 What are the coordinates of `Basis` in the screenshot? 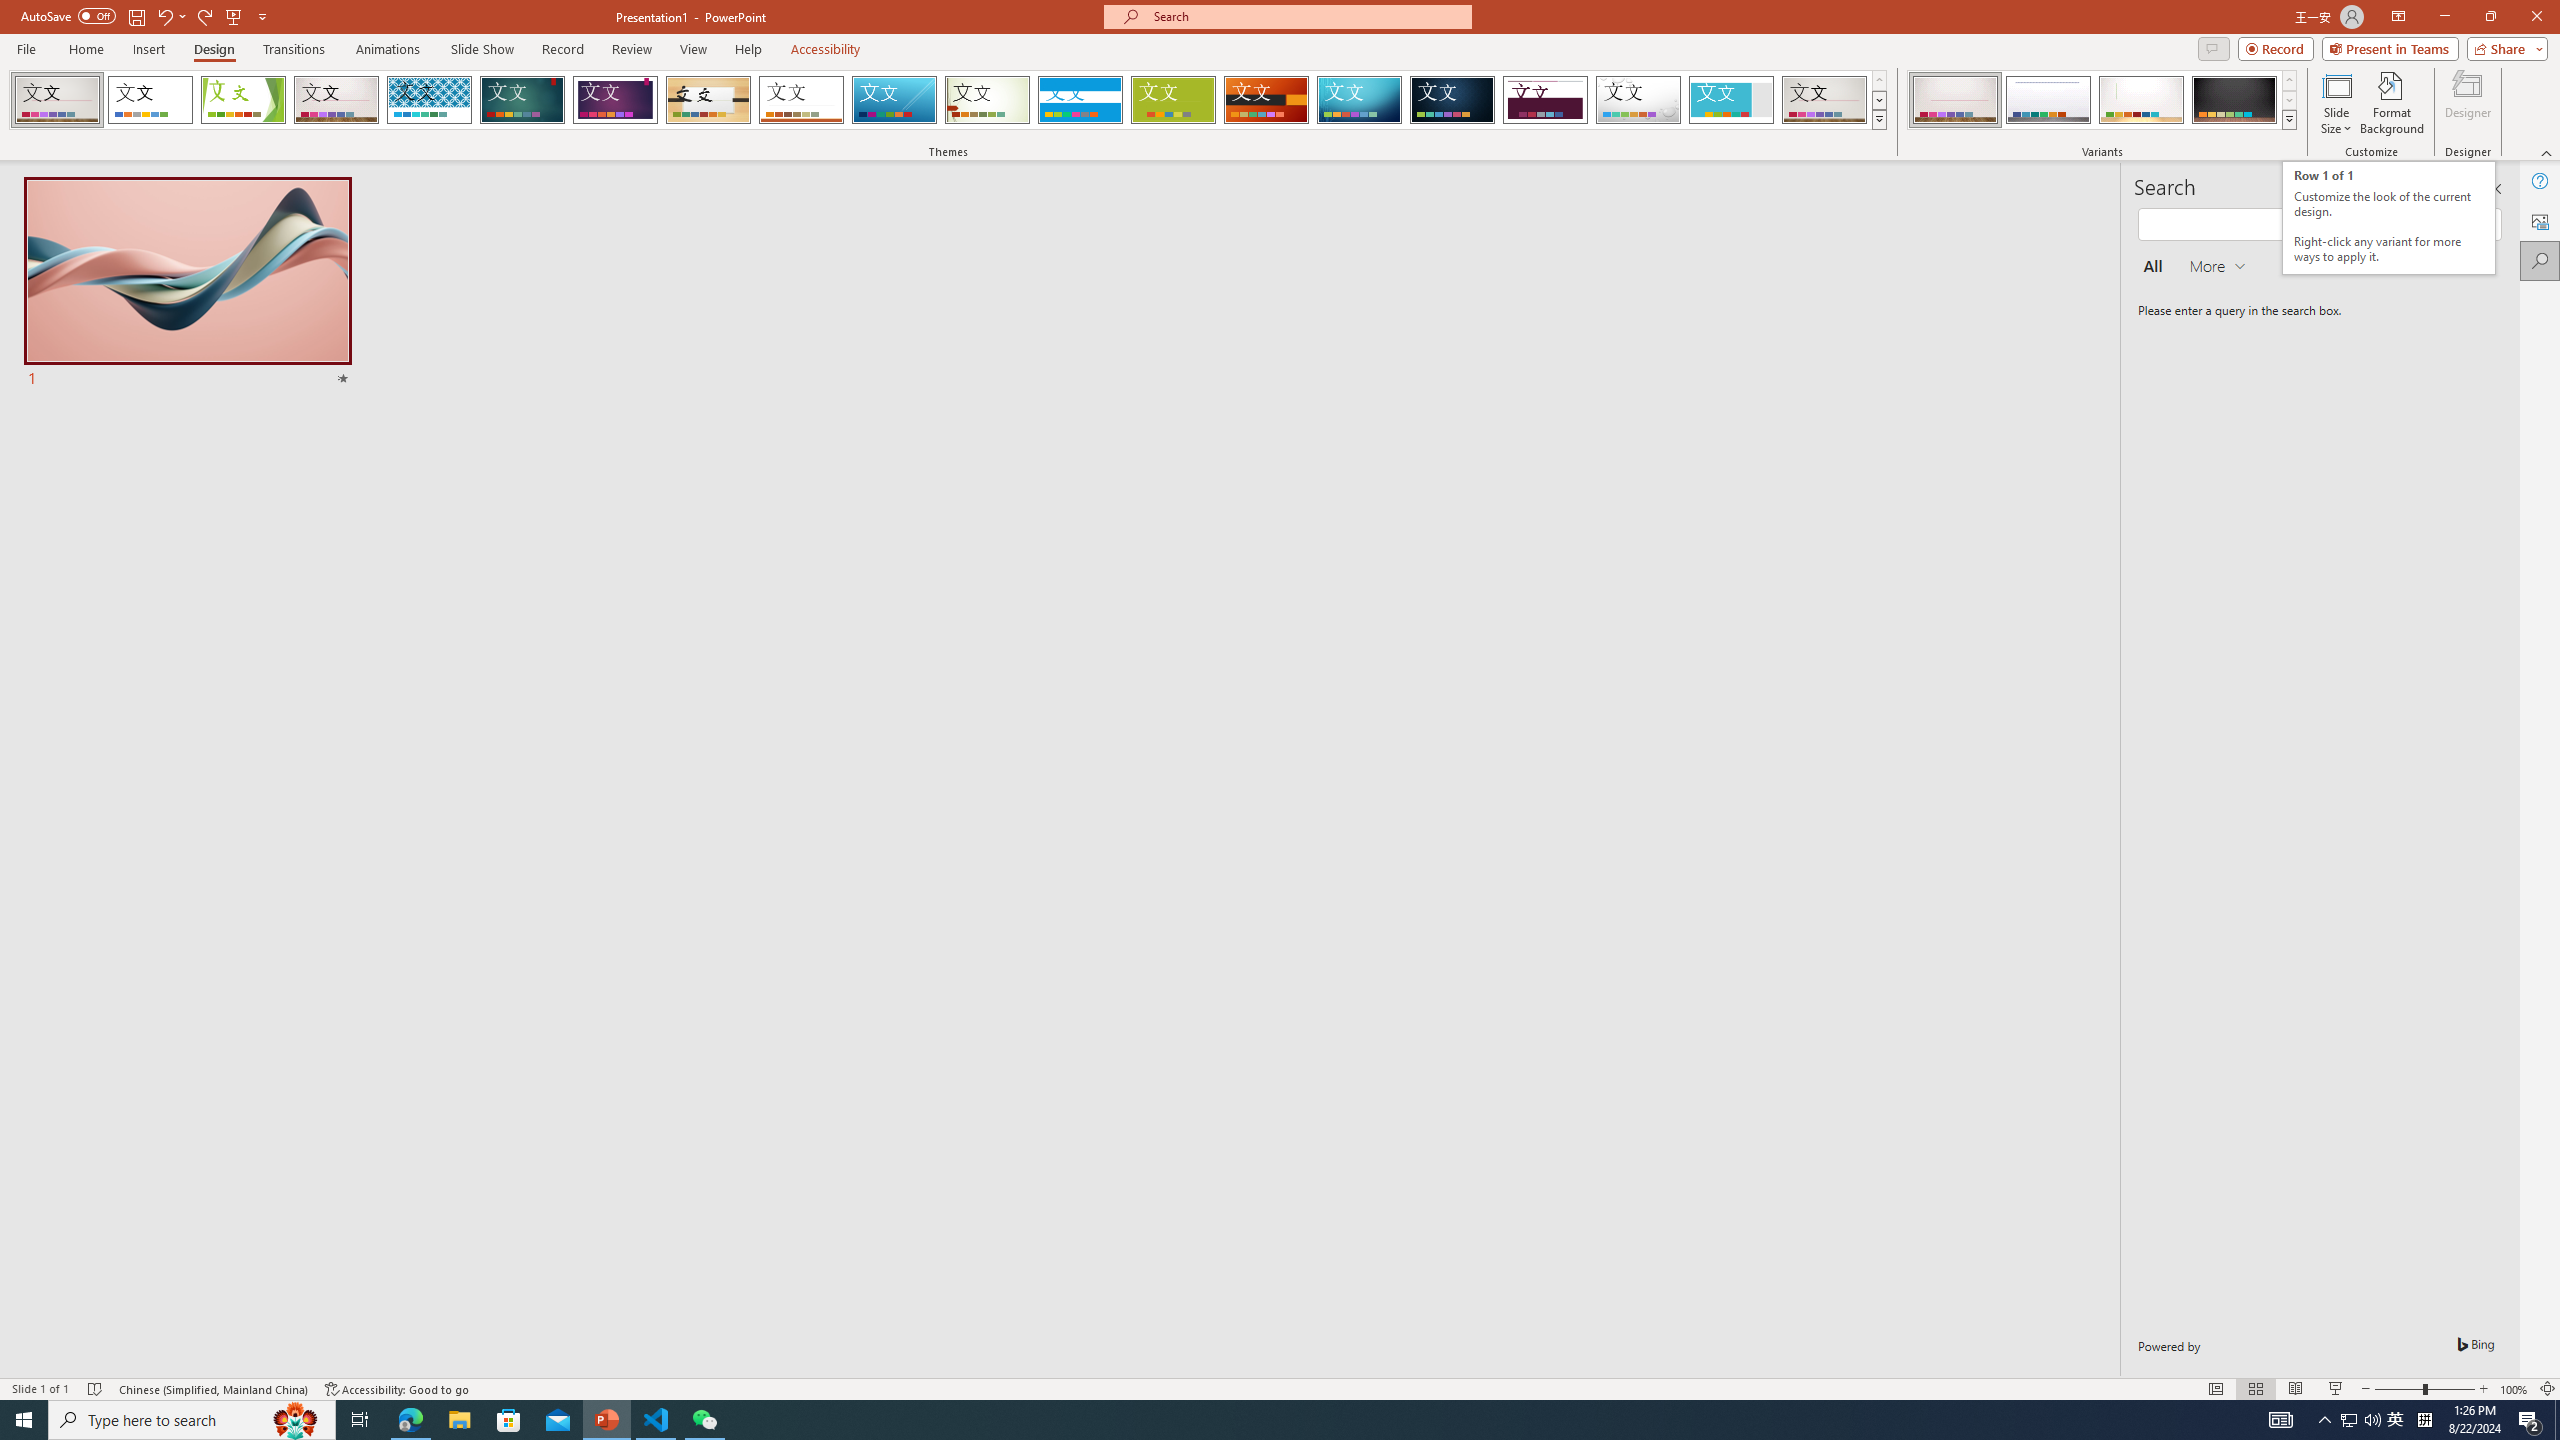 It's located at (1174, 100).